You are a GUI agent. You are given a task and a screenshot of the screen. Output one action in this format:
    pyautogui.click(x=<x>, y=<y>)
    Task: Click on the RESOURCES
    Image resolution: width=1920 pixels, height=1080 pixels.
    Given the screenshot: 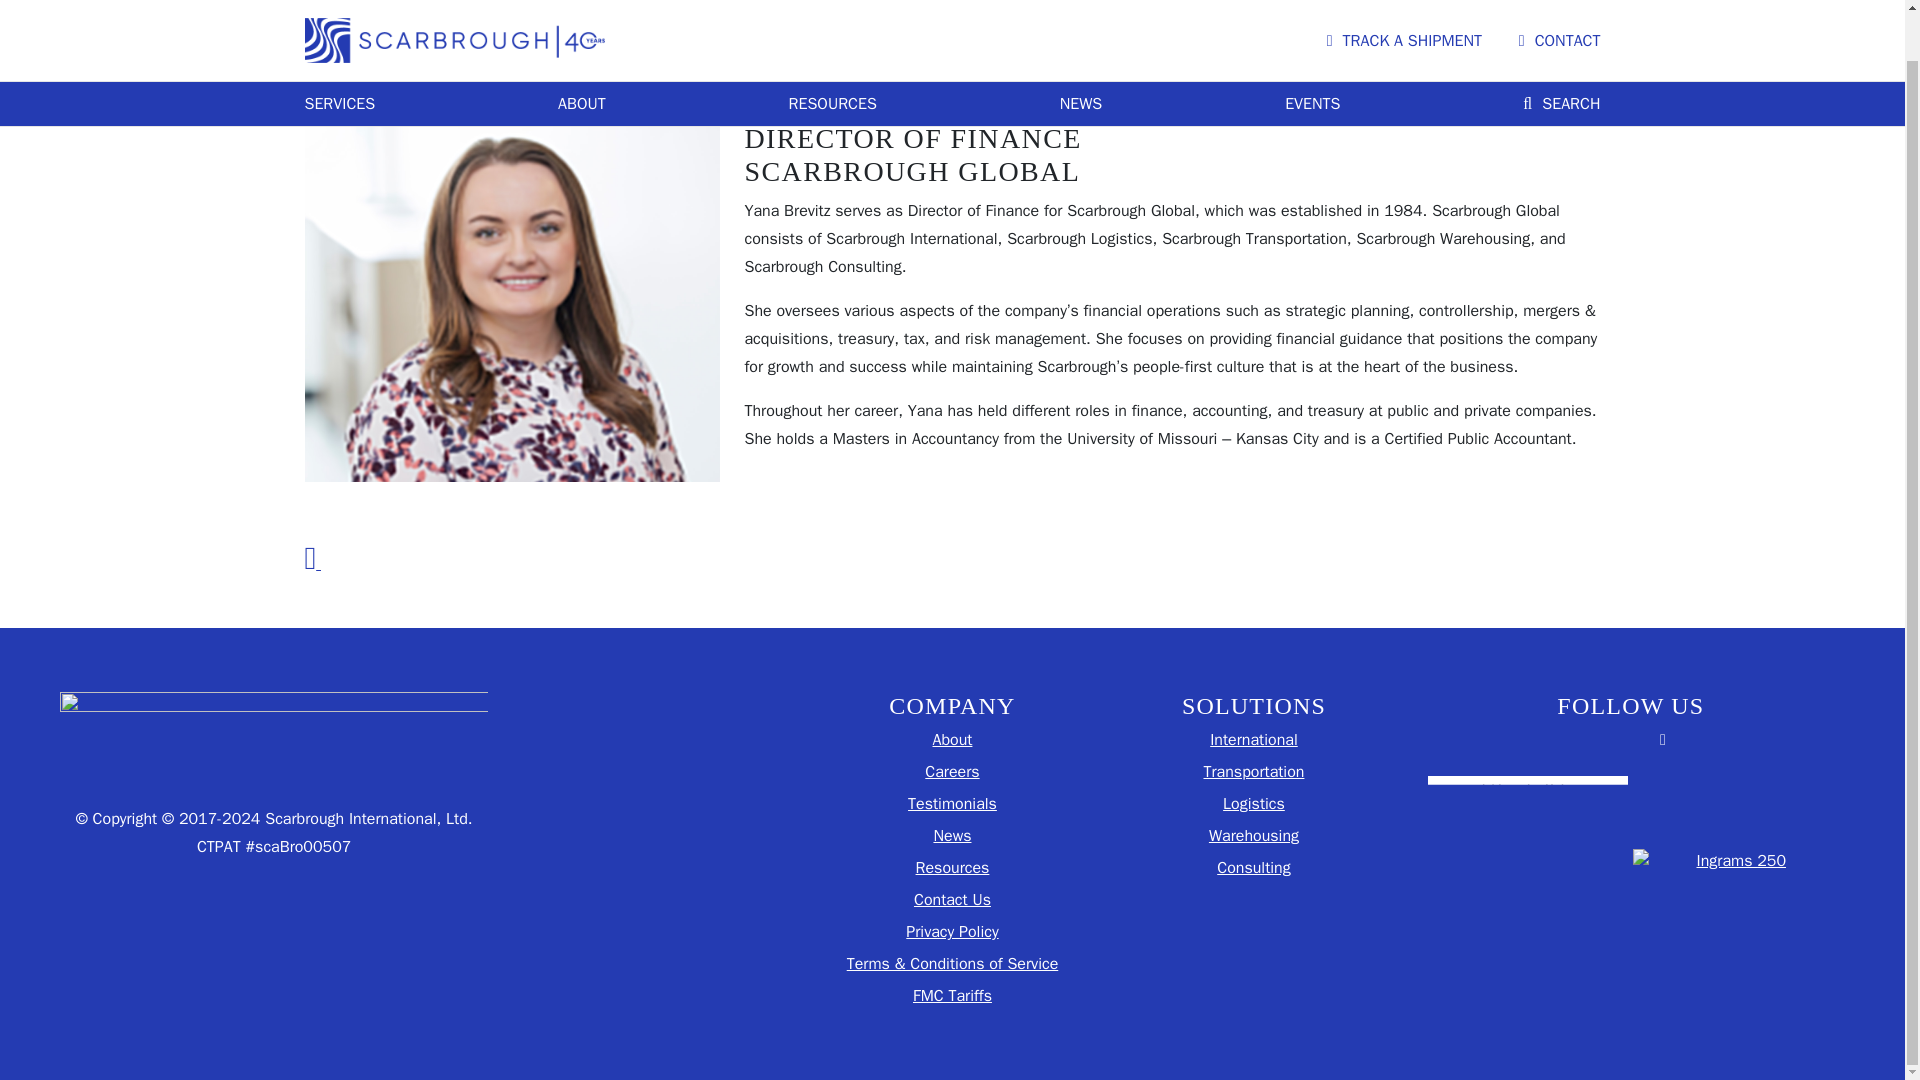 What is the action you would take?
    pyautogui.click(x=833, y=54)
    